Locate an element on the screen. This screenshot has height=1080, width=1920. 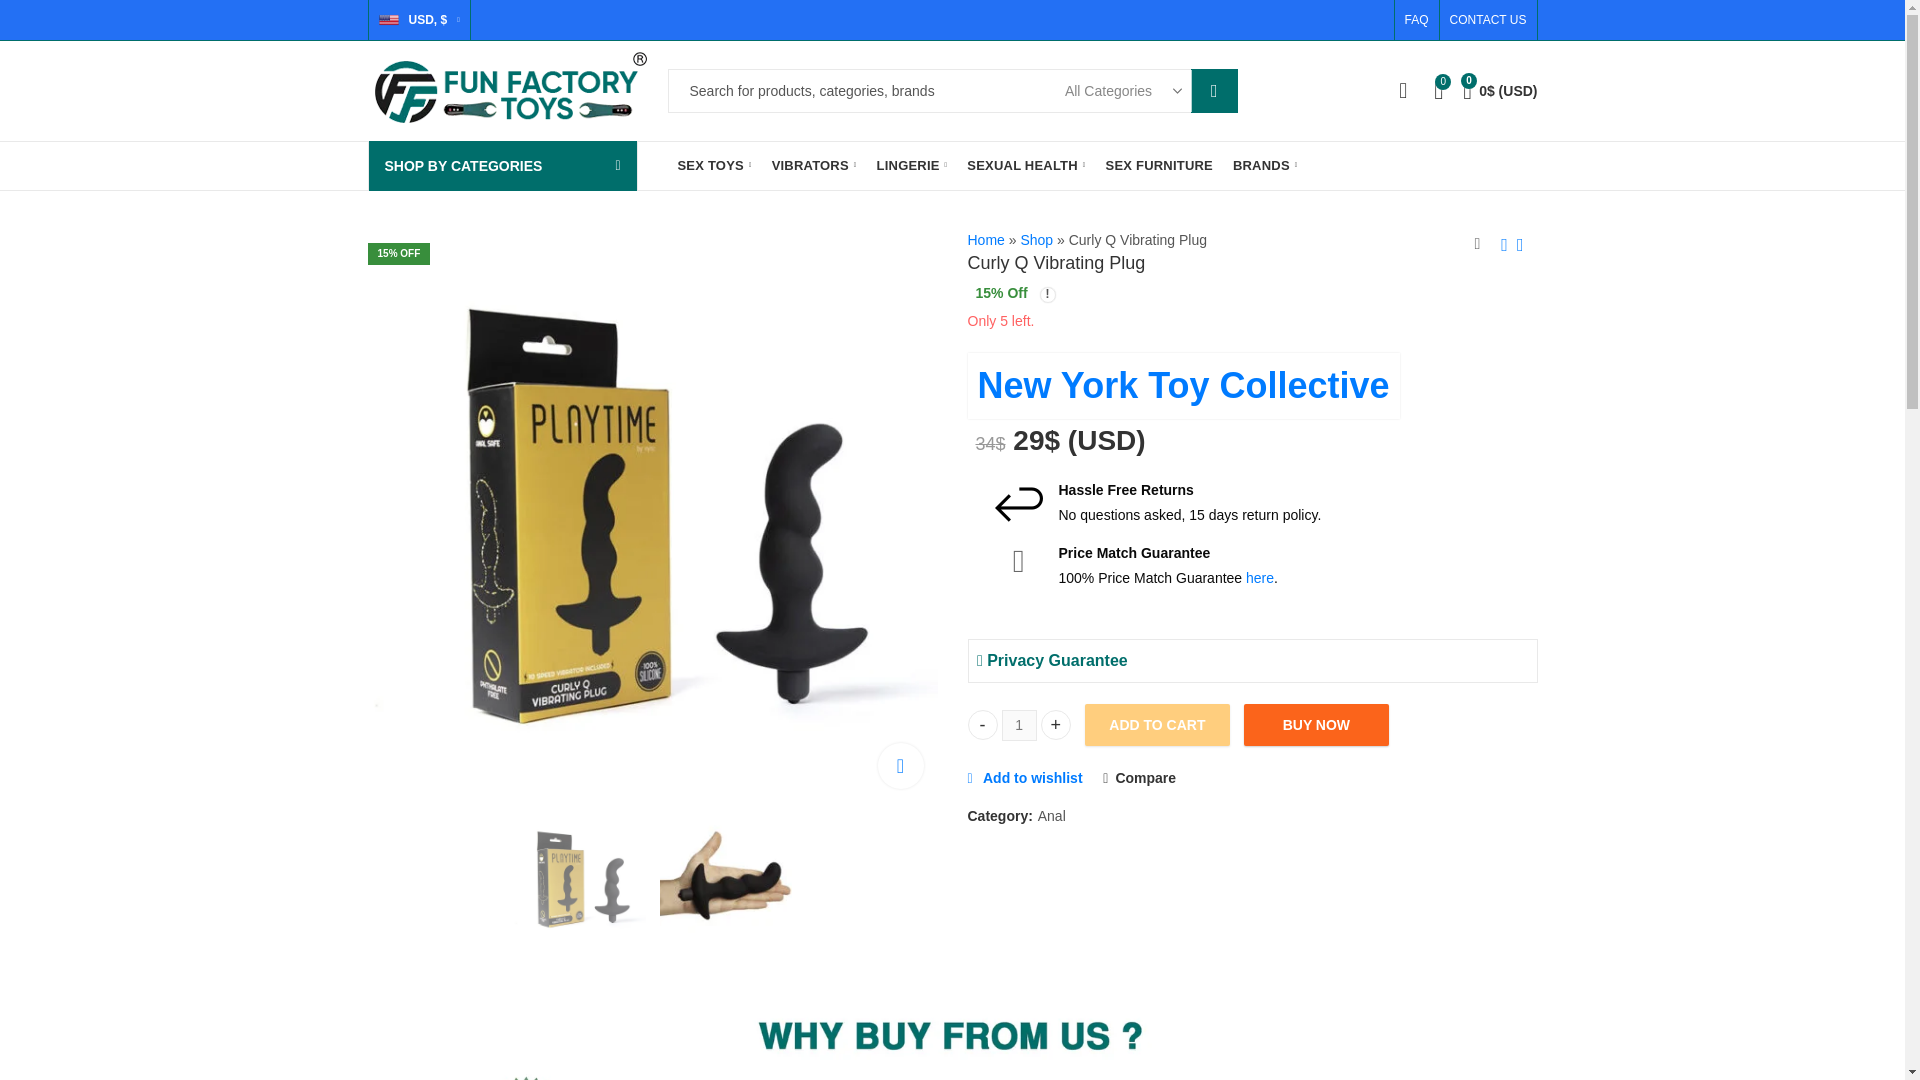
SEX TOYS is located at coordinates (715, 166).